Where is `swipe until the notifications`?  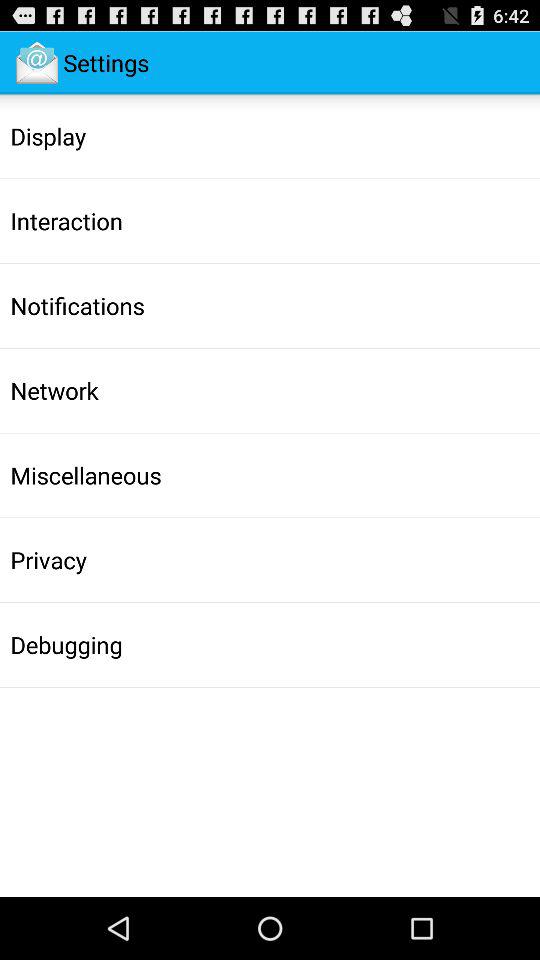
swipe until the notifications is located at coordinates (77, 305).